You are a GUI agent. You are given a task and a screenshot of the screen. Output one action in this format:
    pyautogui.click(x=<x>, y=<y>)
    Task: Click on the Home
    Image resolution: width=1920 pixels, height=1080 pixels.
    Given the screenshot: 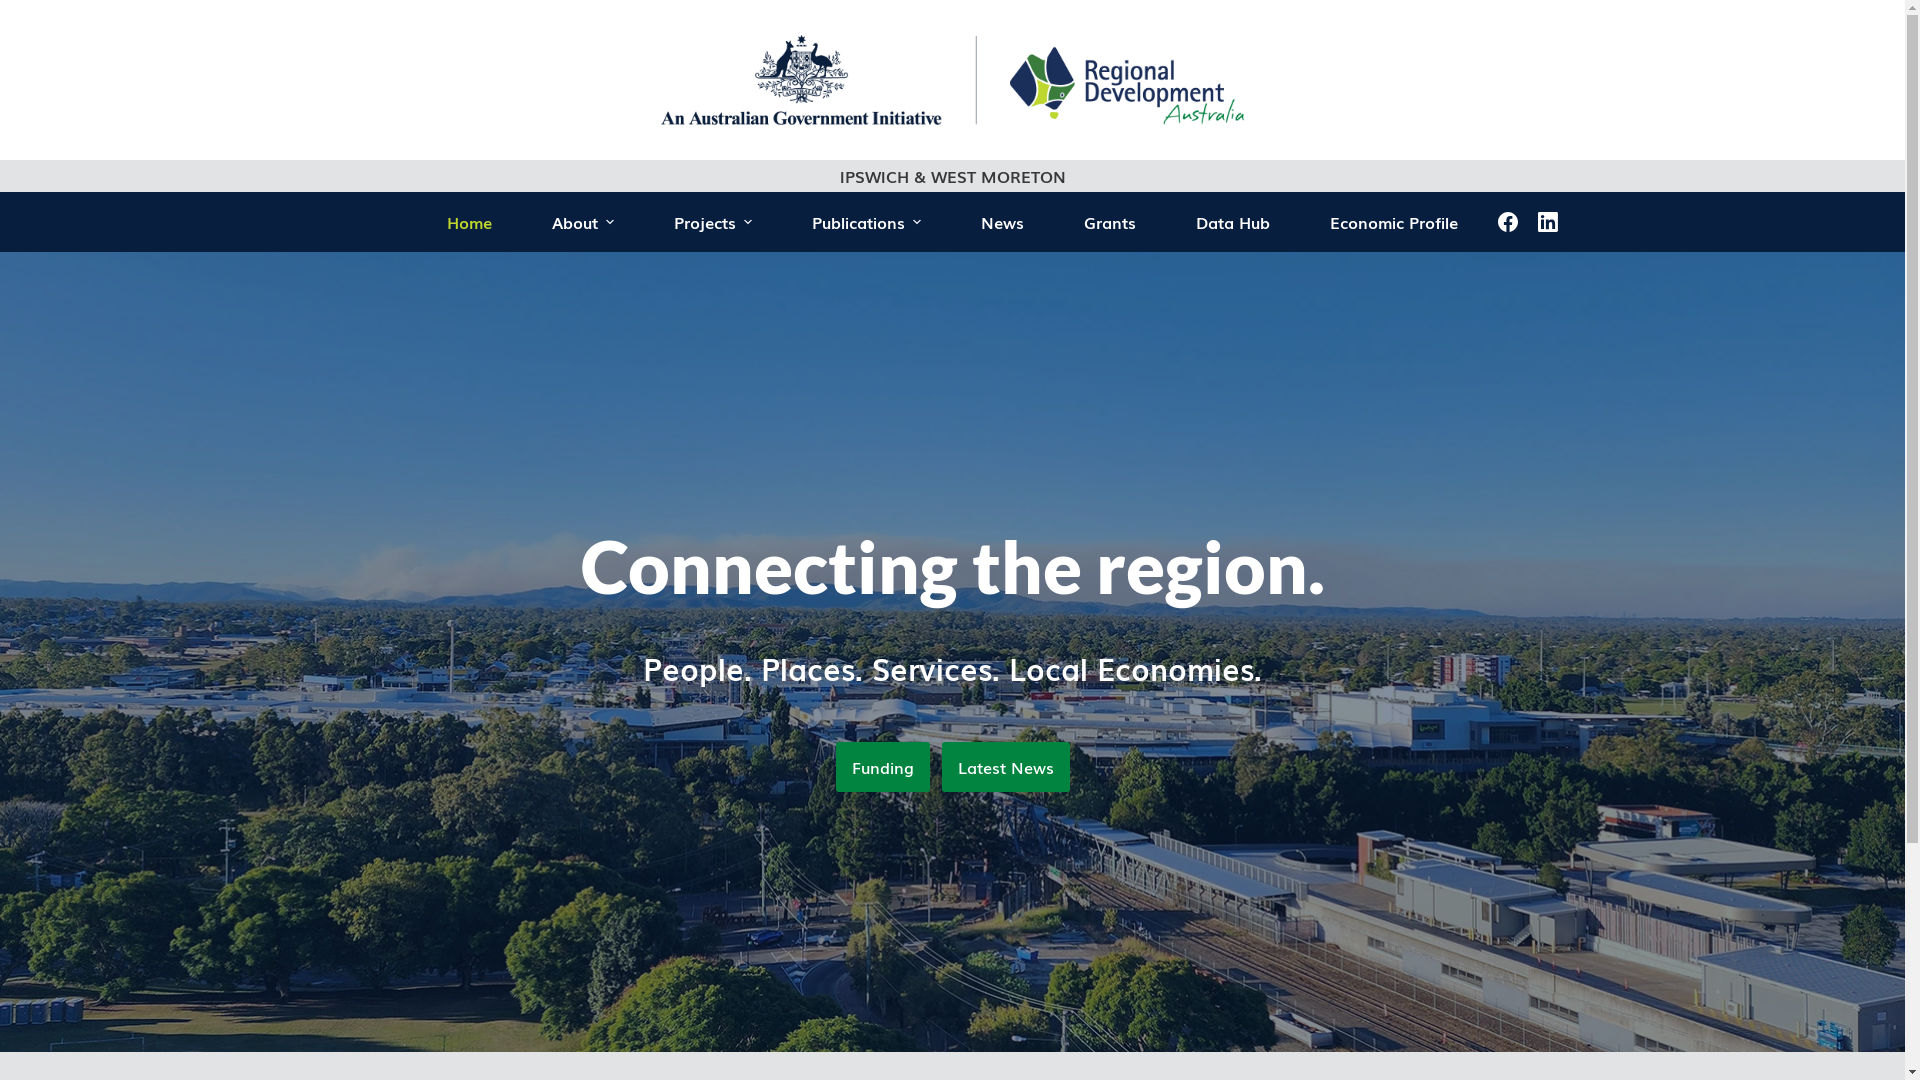 What is the action you would take?
    pyautogui.click(x=470, y=222)
    